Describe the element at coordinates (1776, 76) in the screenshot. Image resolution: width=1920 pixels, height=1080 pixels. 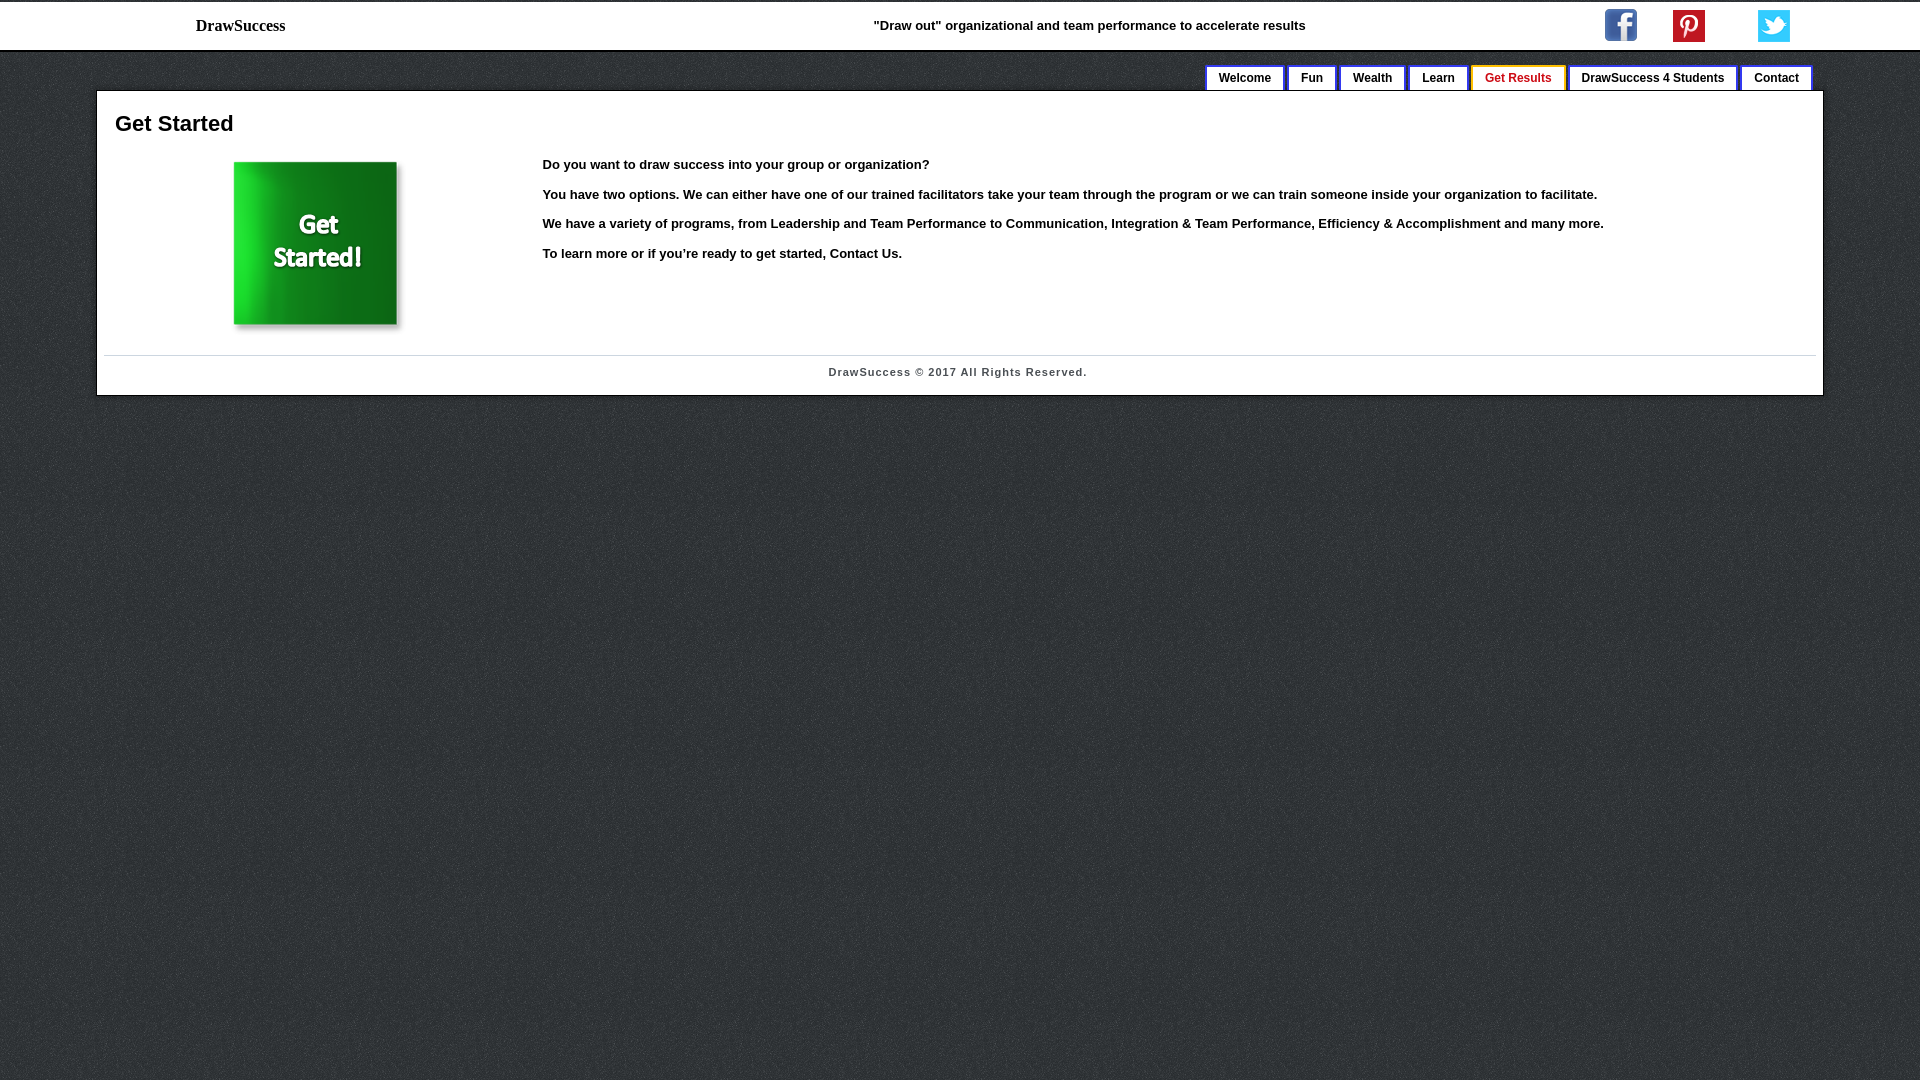
I see `Contact` at that location.